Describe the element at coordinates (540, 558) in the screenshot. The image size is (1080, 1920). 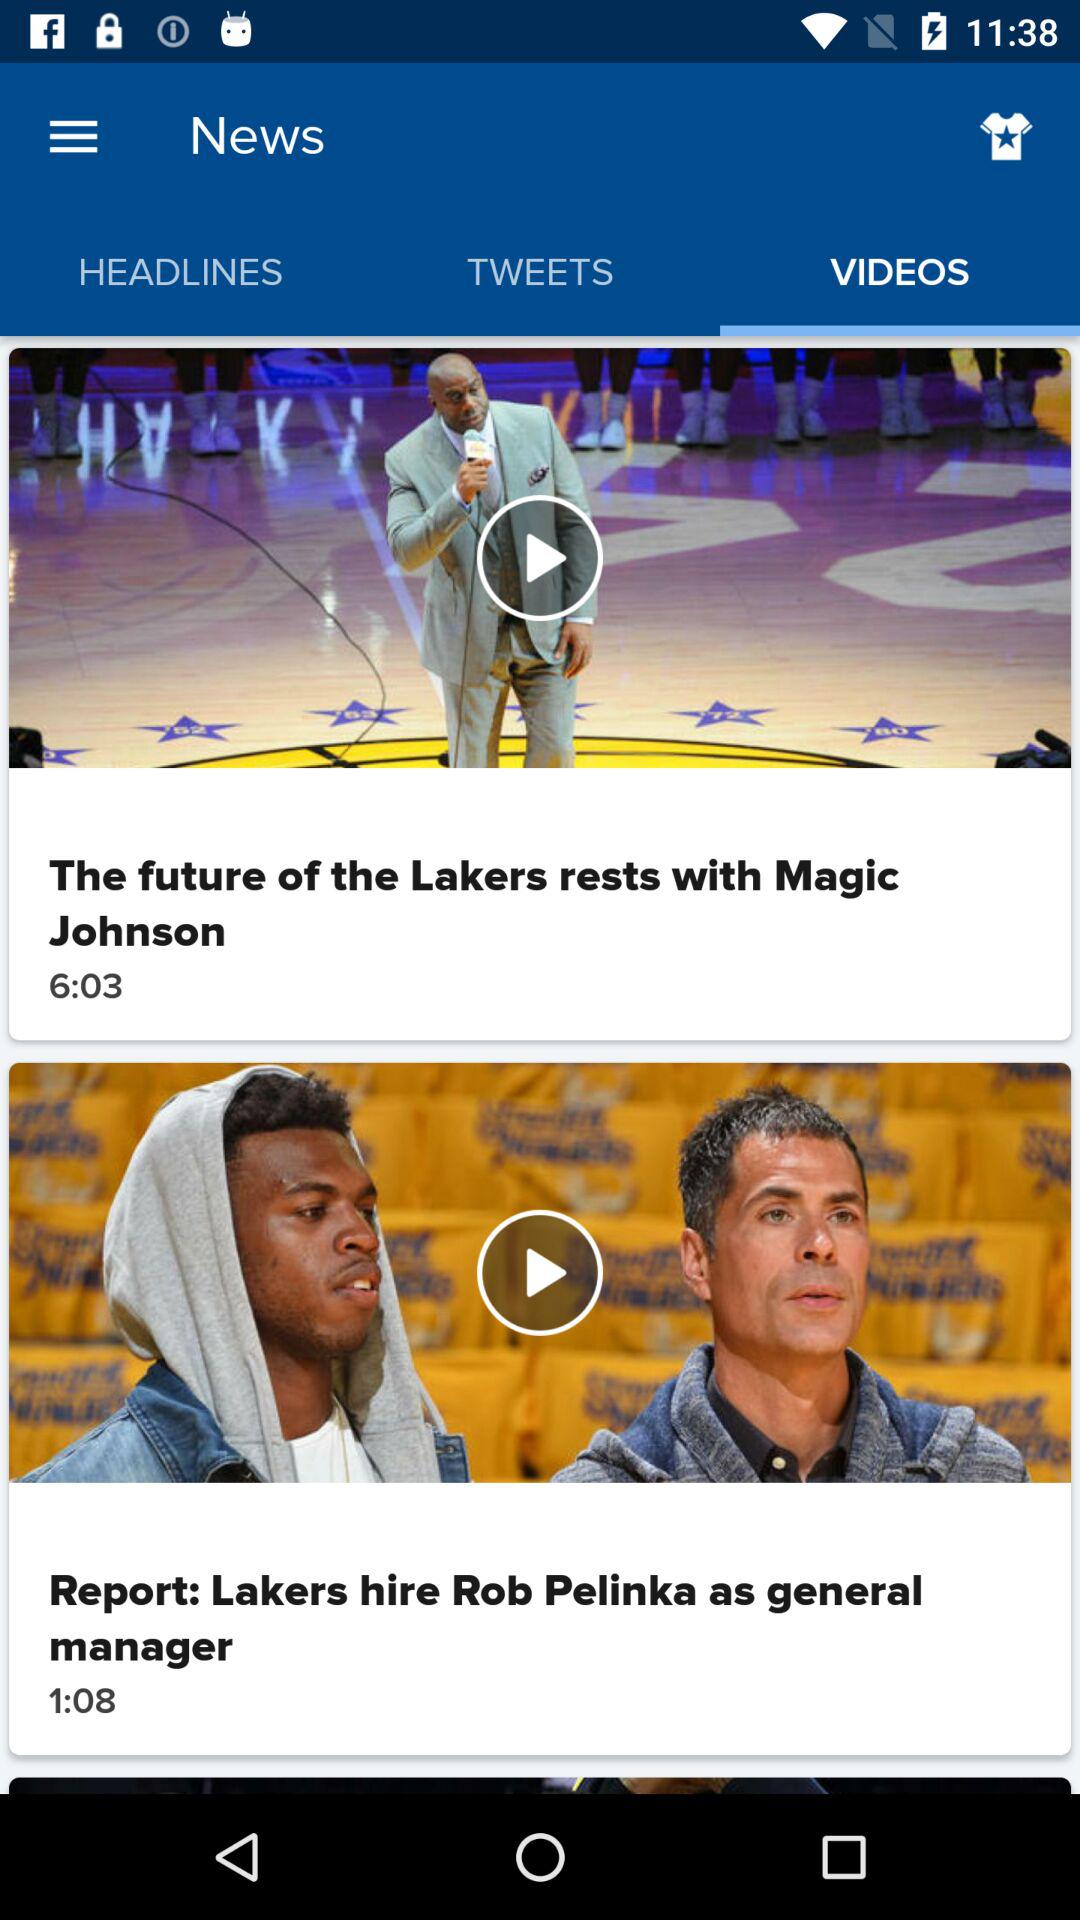
I see `play top video` at that location.